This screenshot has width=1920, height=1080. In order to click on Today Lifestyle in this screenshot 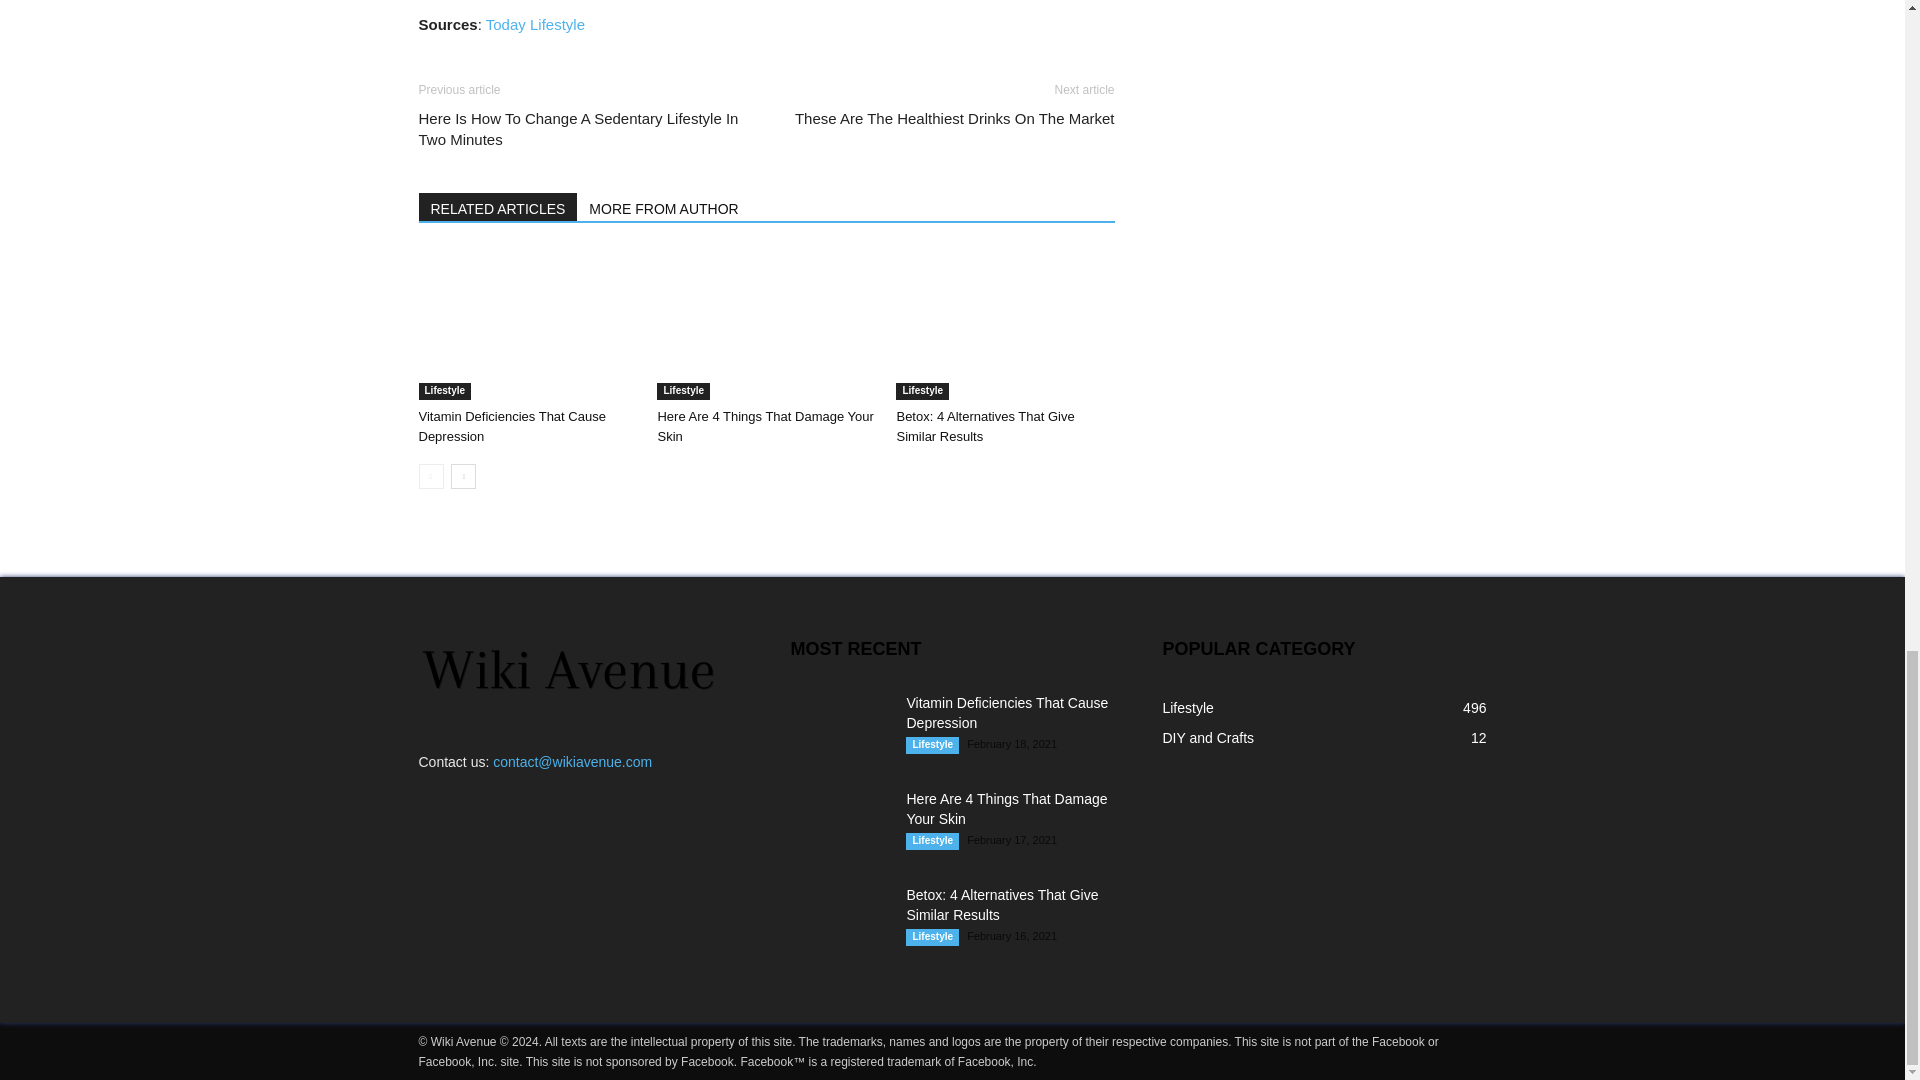, I will do `click(535, 24)`.